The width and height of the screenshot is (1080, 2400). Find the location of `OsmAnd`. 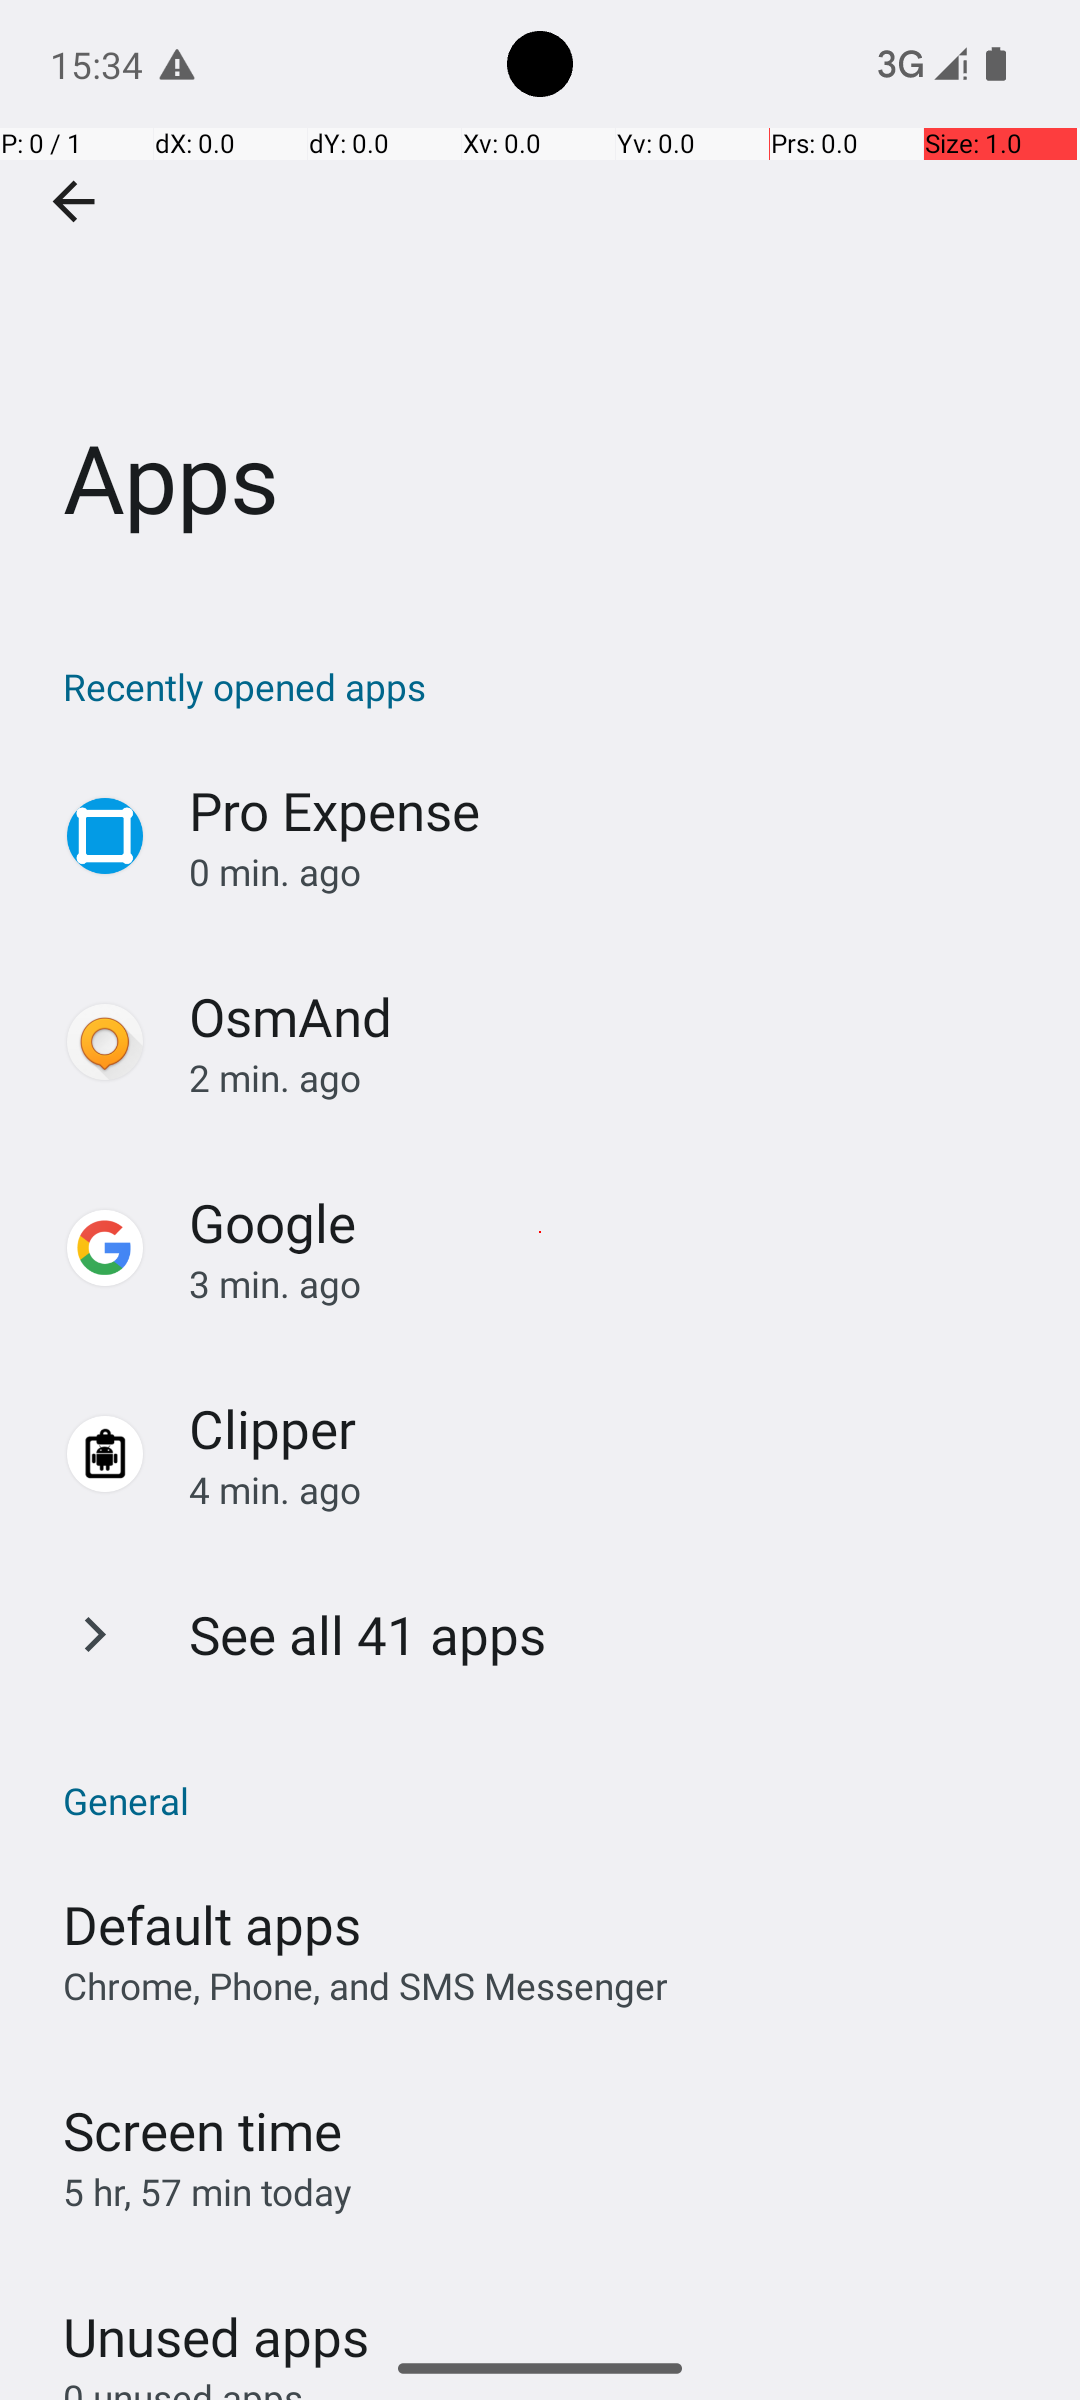

OsmAnd is located at coordinates (290, 1016).